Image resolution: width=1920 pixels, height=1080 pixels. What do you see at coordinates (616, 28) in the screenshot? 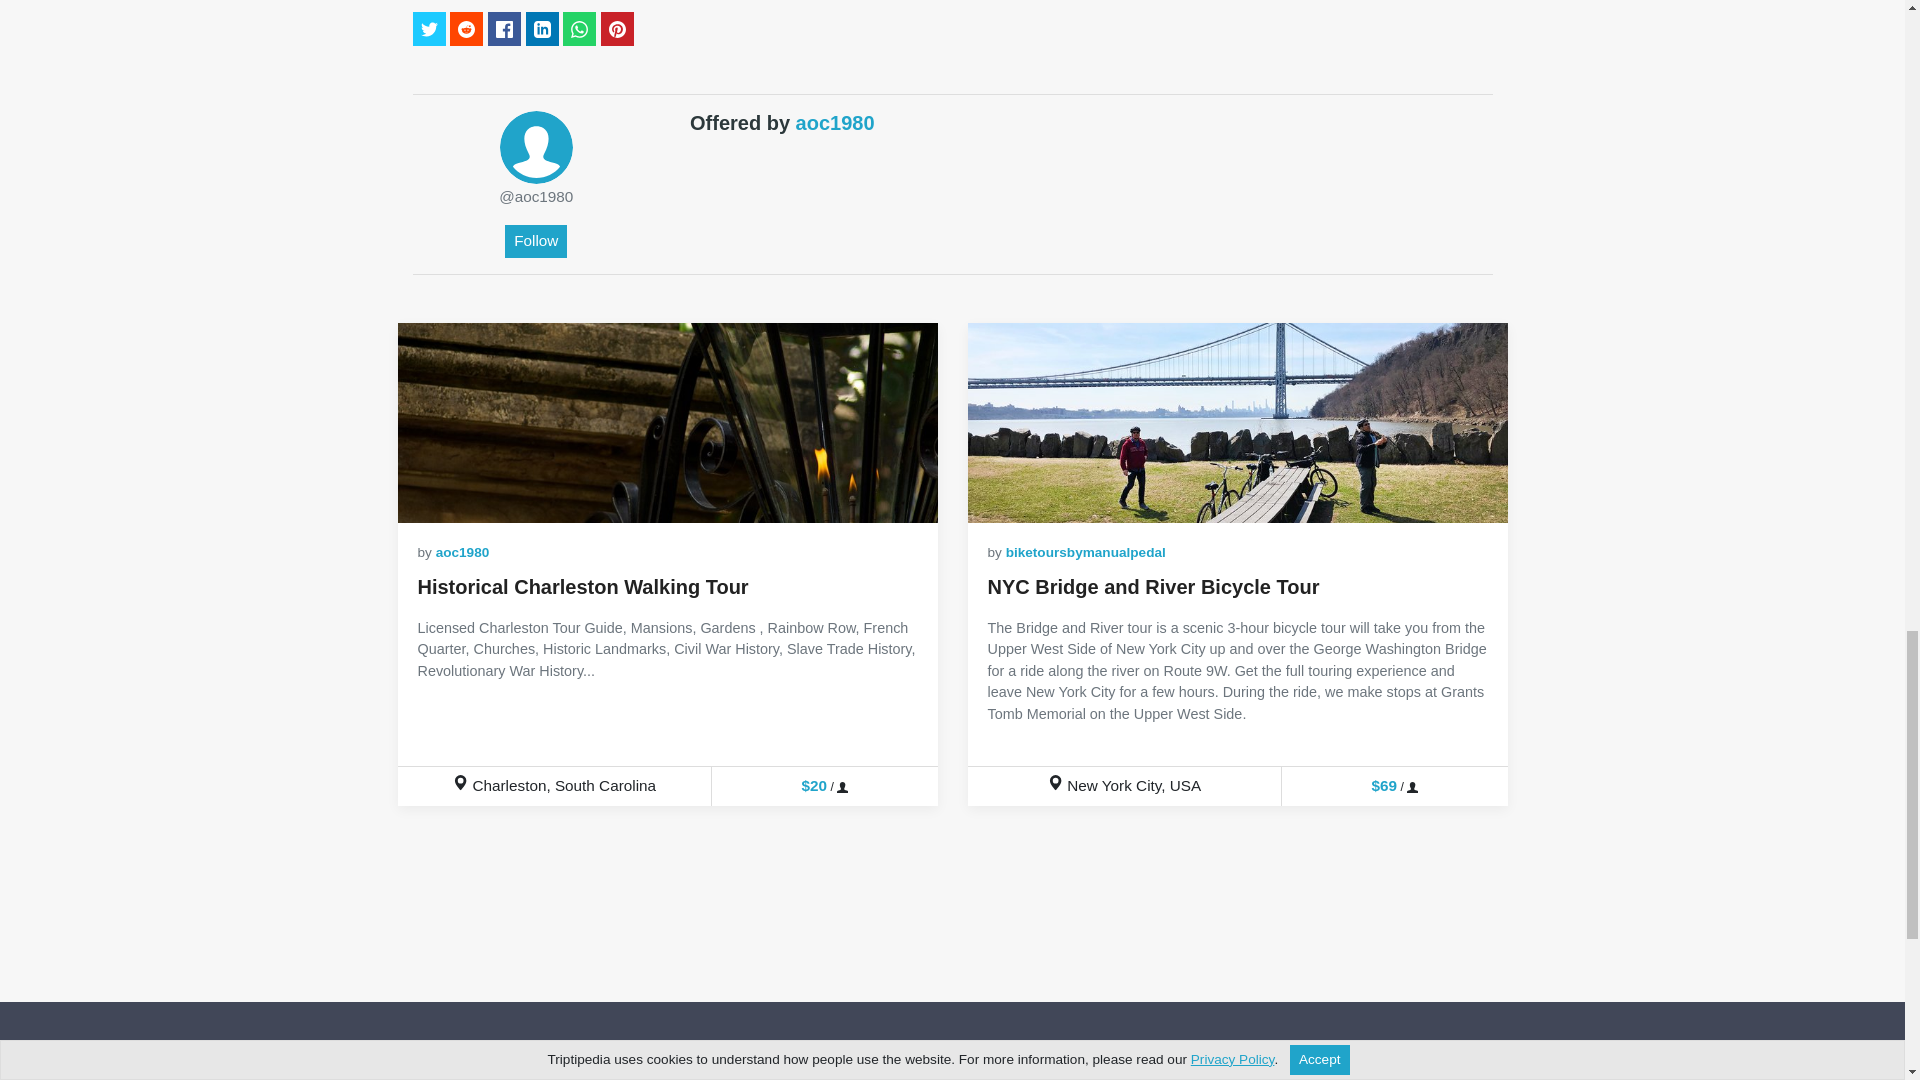
I see `Pin it` at bounding box center [616, 28].